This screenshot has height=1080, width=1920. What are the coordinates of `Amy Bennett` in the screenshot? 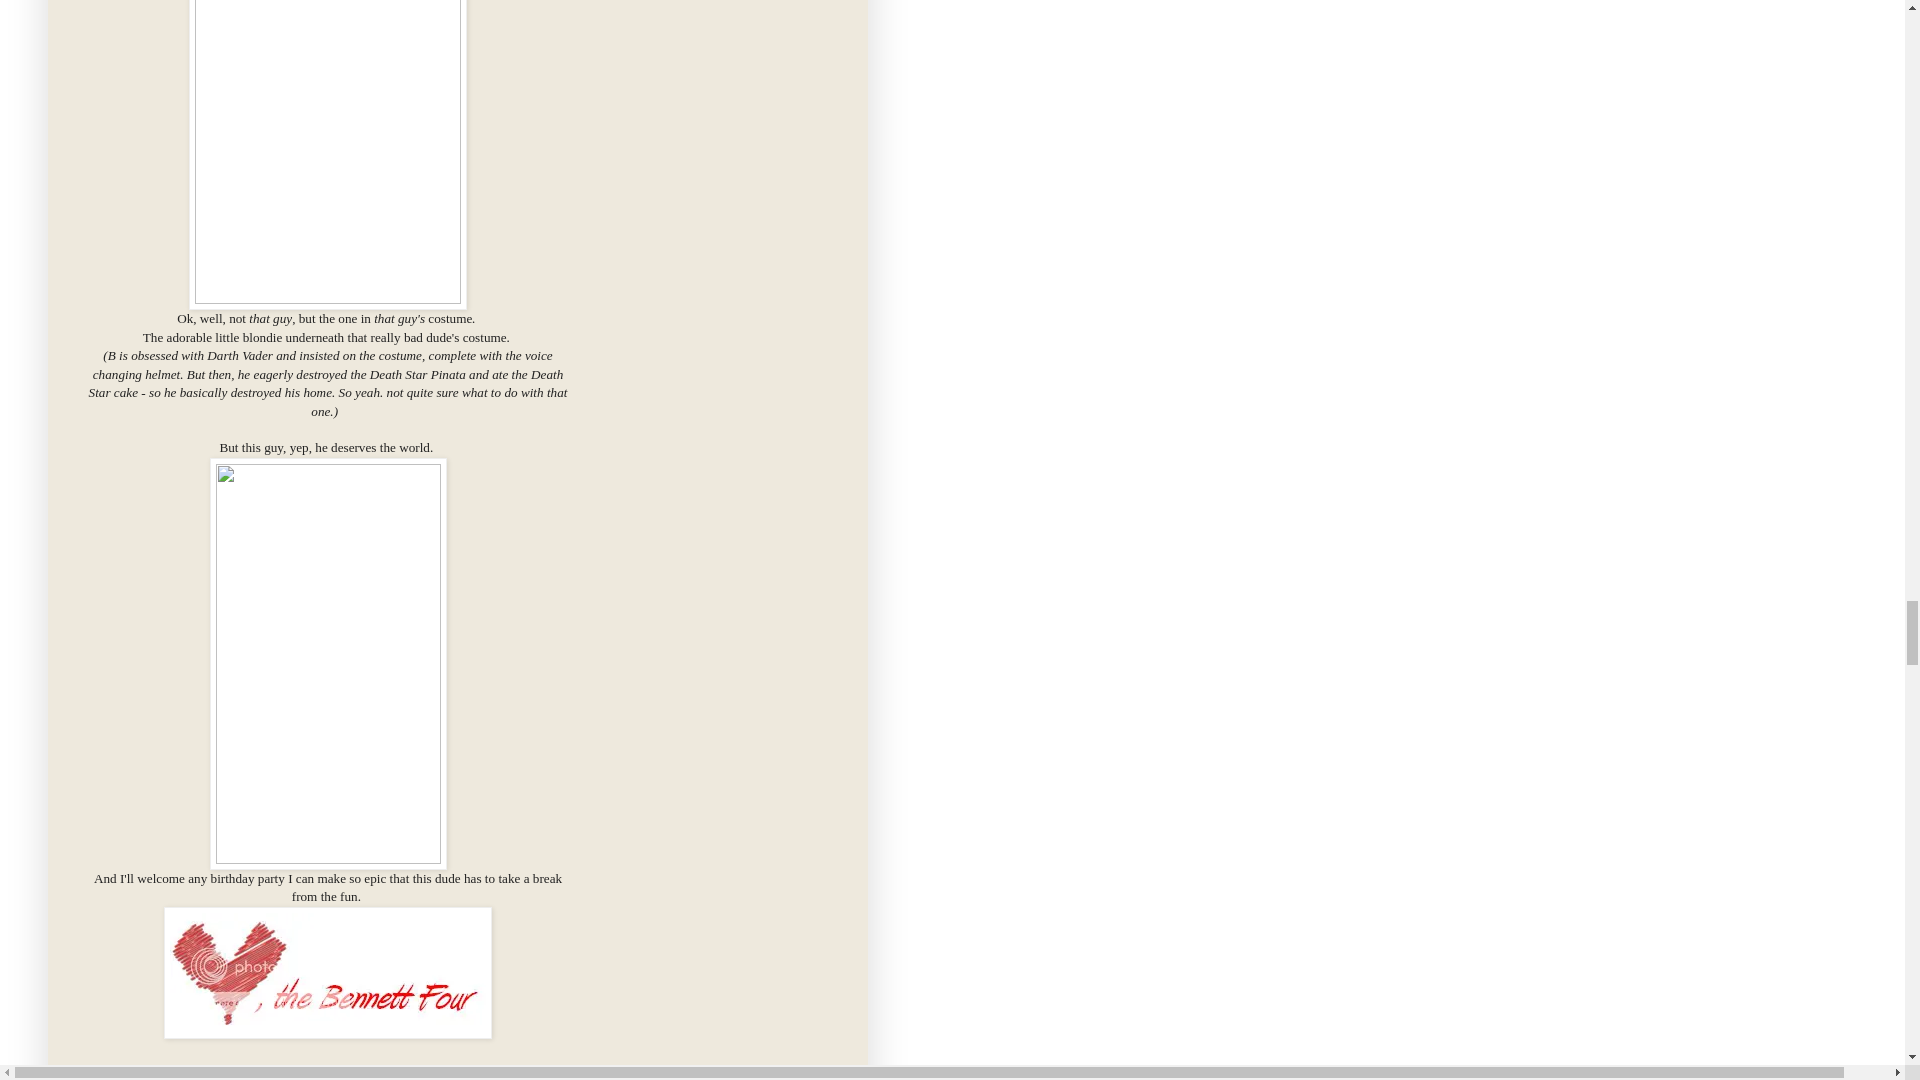 It's located at (170, 1076).